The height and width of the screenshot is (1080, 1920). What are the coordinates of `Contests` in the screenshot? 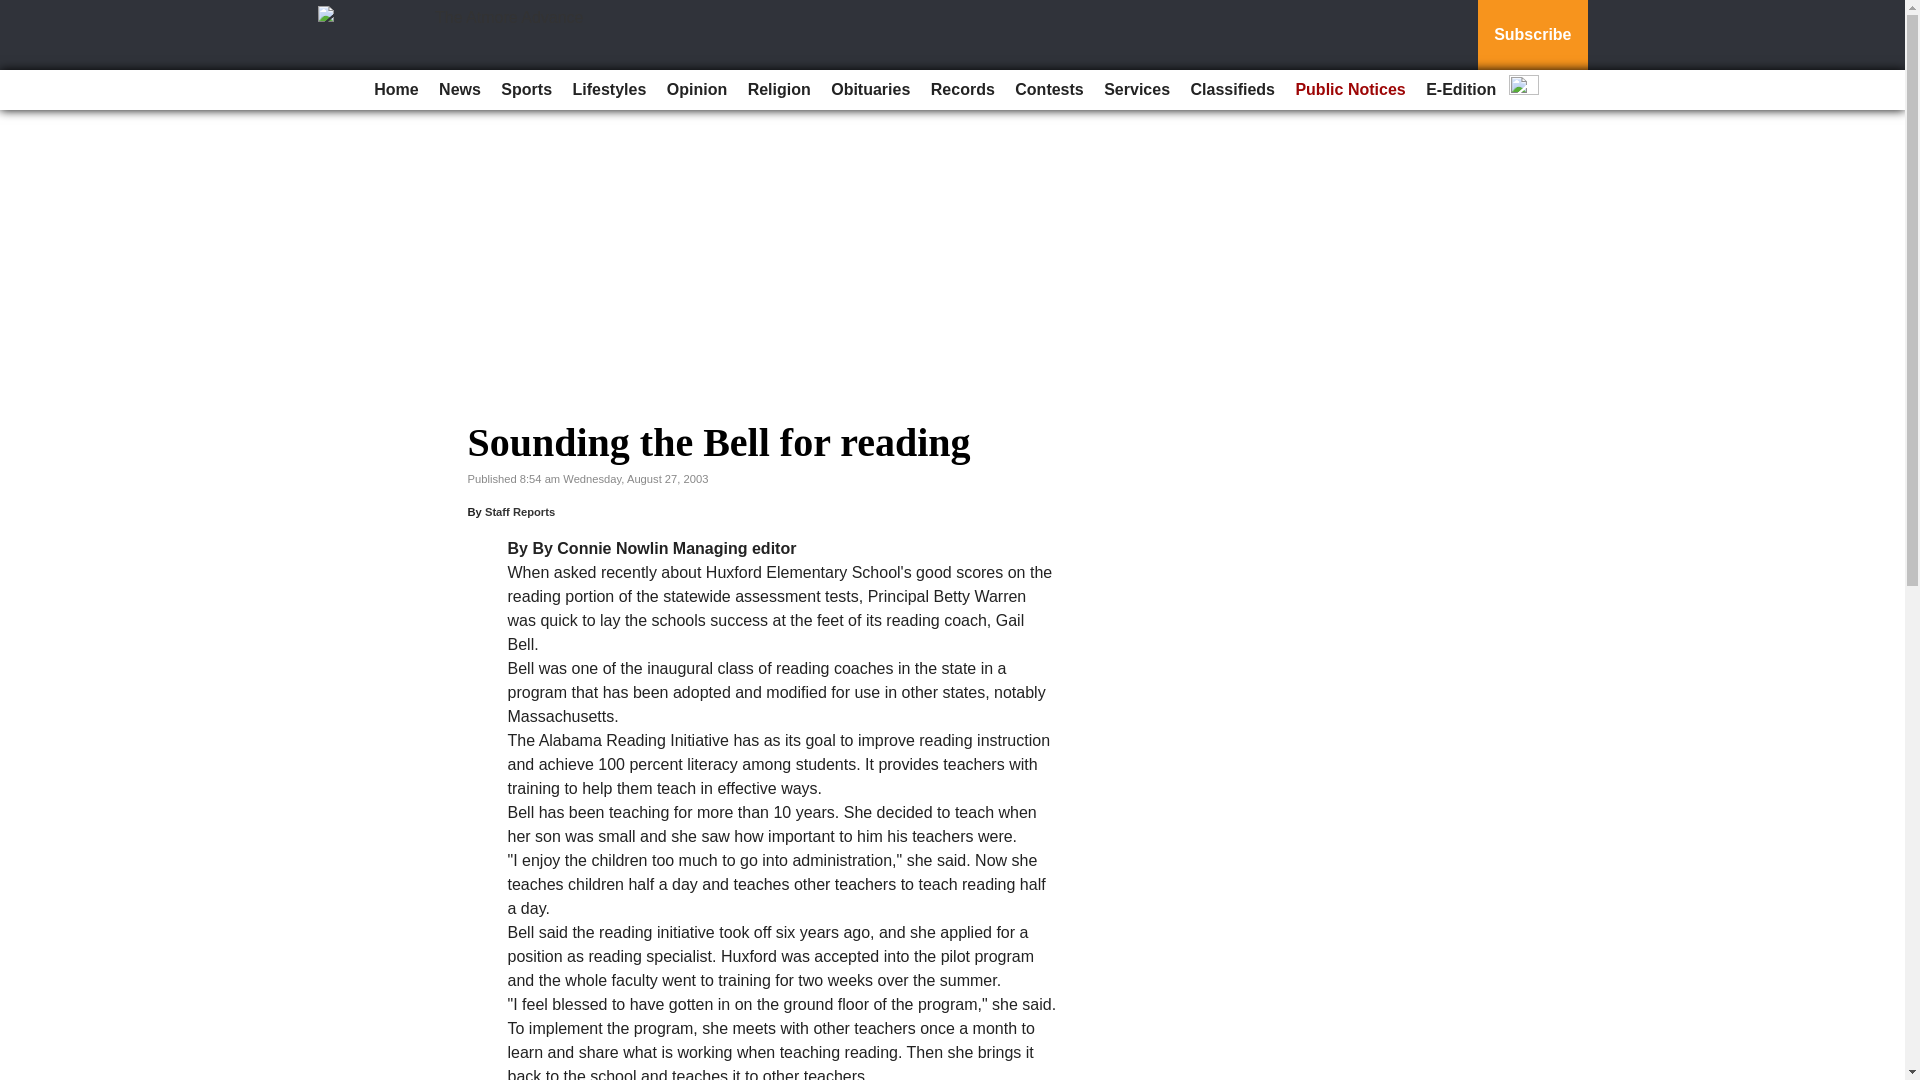 It's located at (1048, 90).